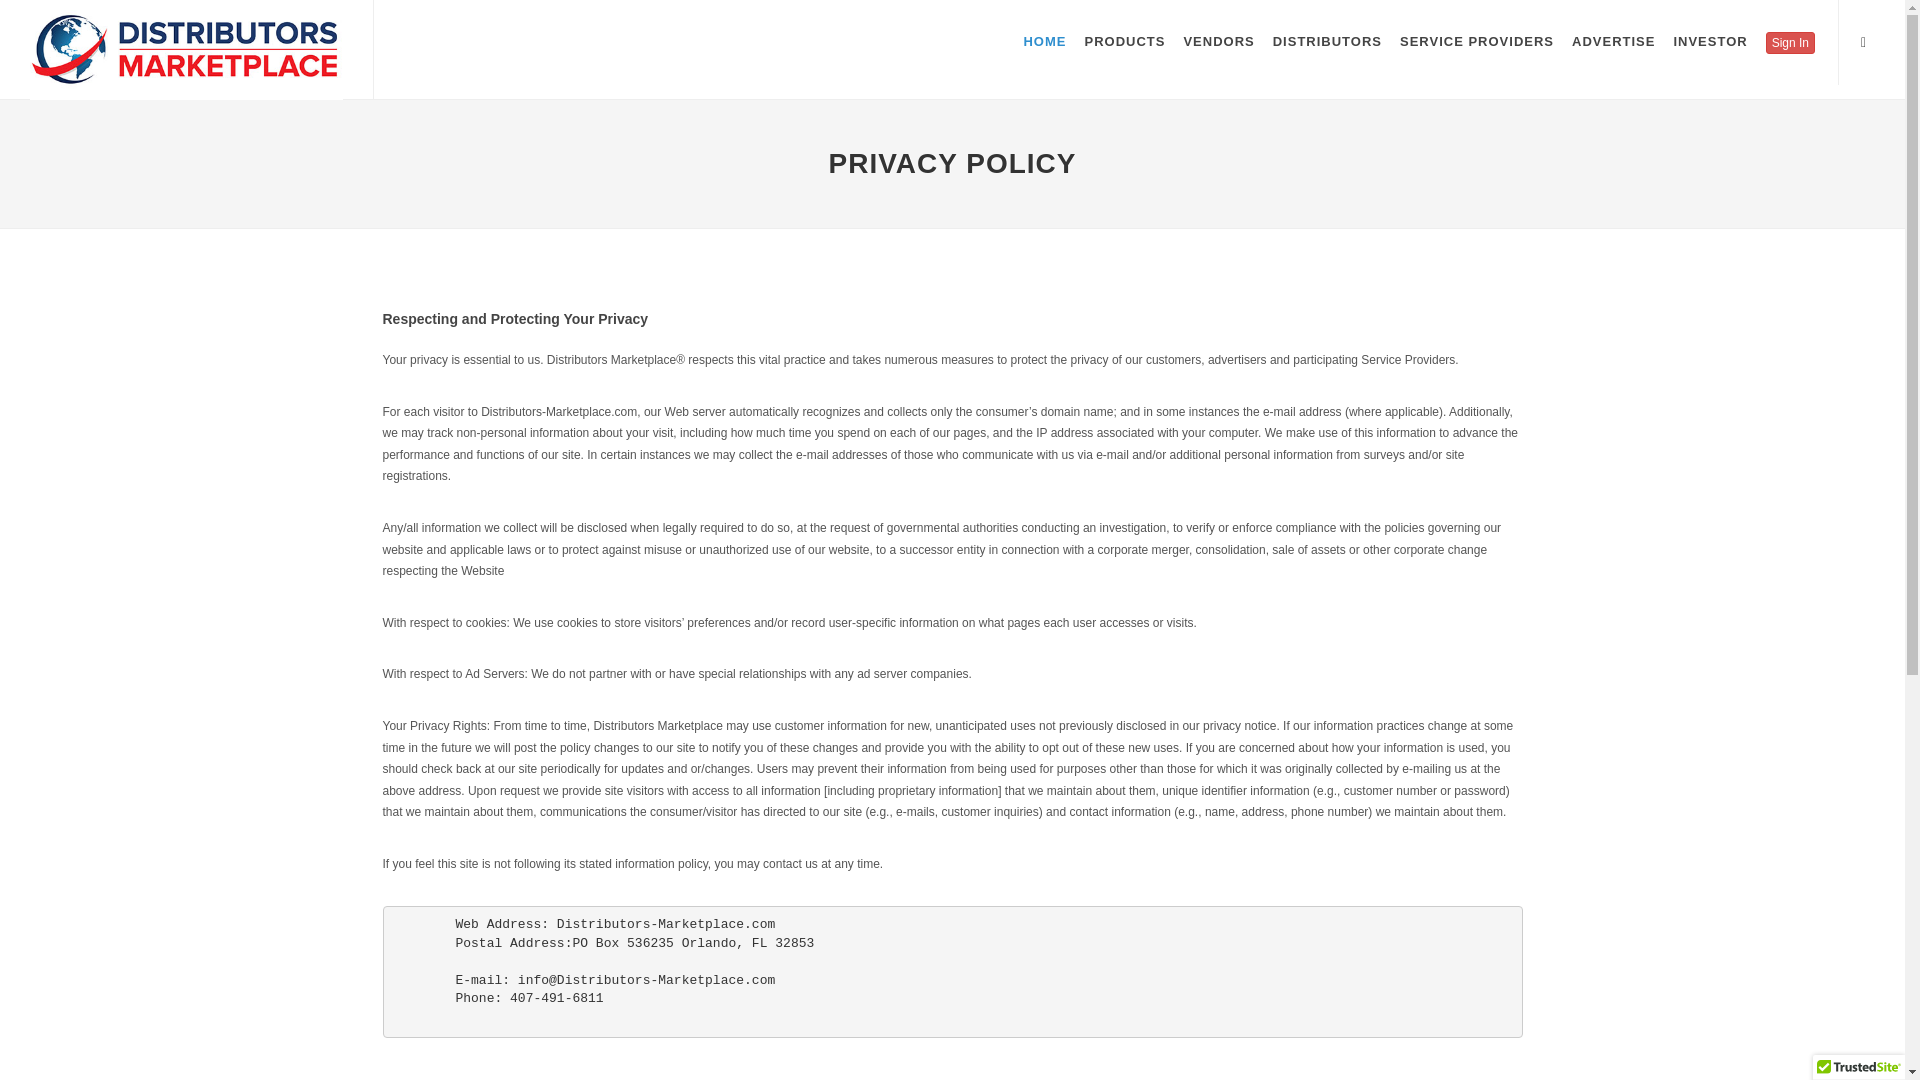  What do you see at coordinates (1613, 42) in the screenshot?
I see `ADVERTISE` at bounding box center [1613, 42].